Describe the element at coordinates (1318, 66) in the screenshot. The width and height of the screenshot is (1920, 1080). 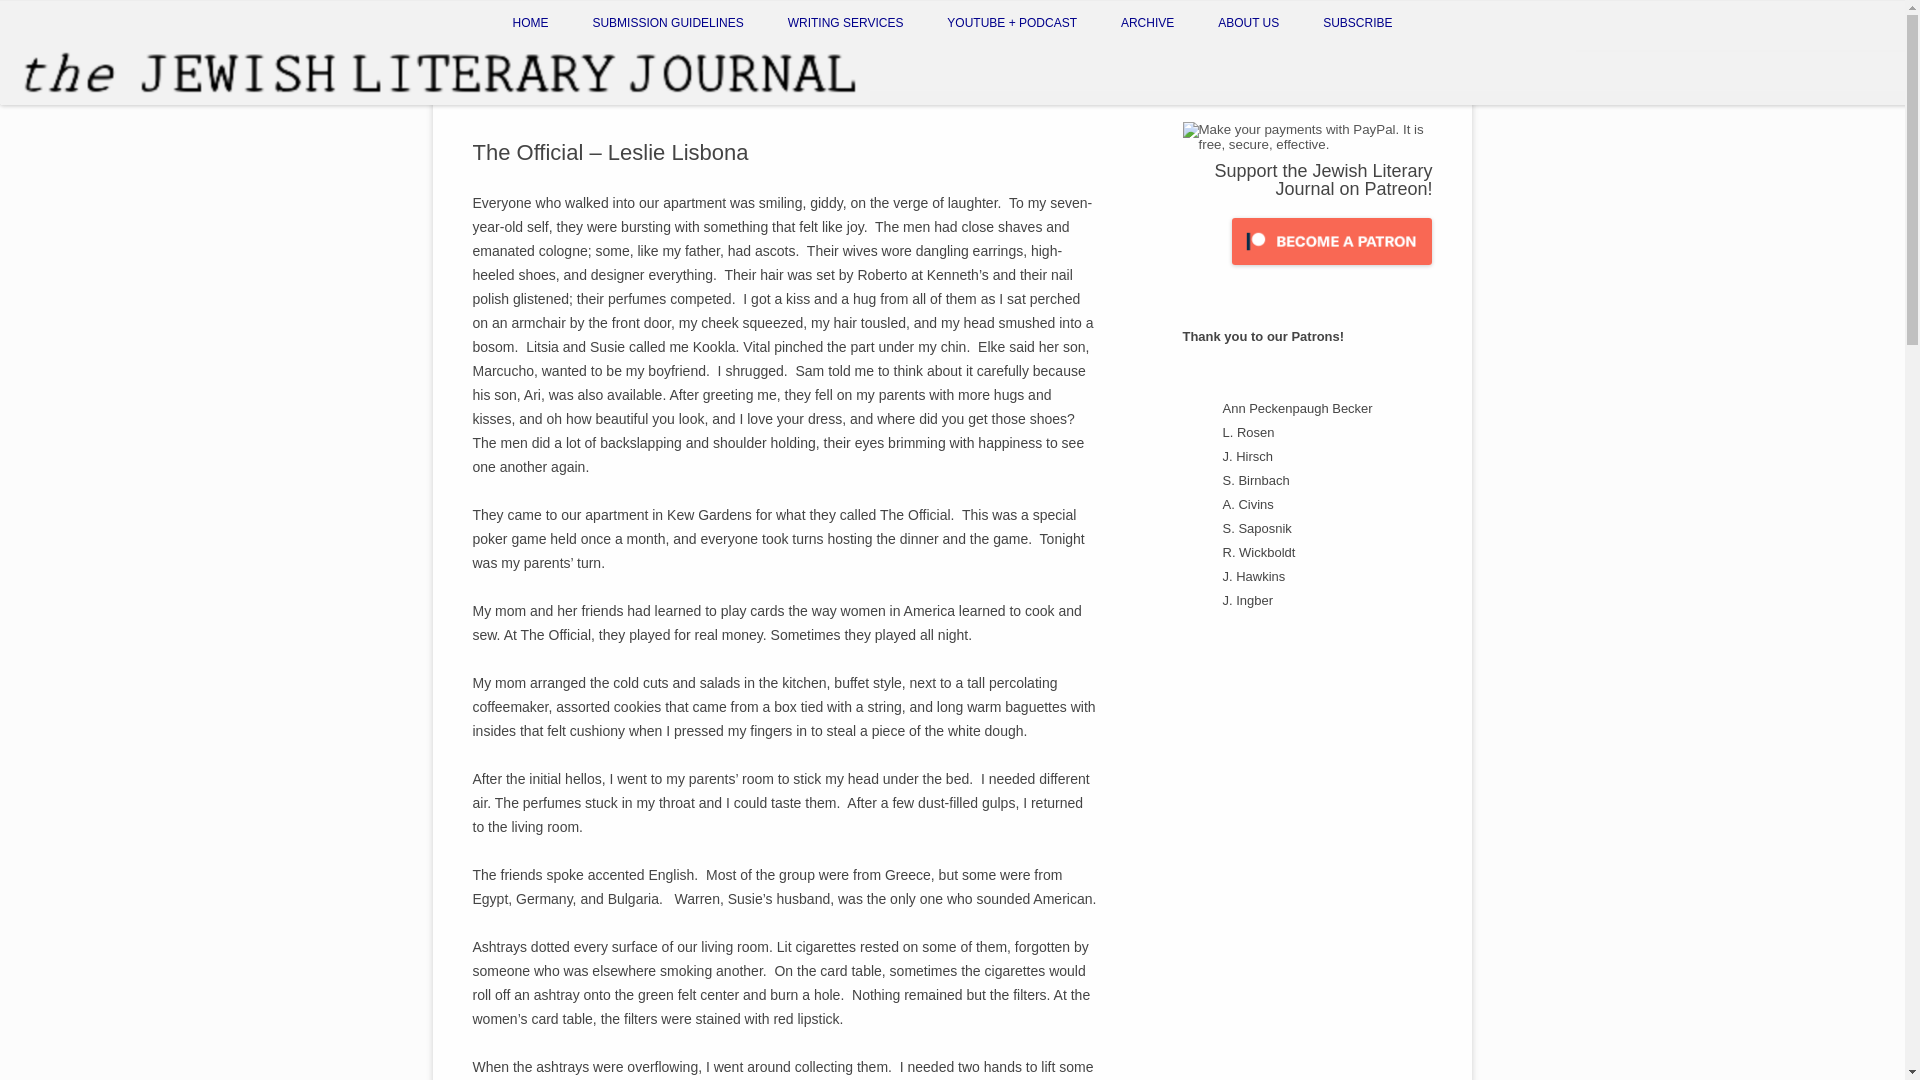
I see `PRESS` at that location.